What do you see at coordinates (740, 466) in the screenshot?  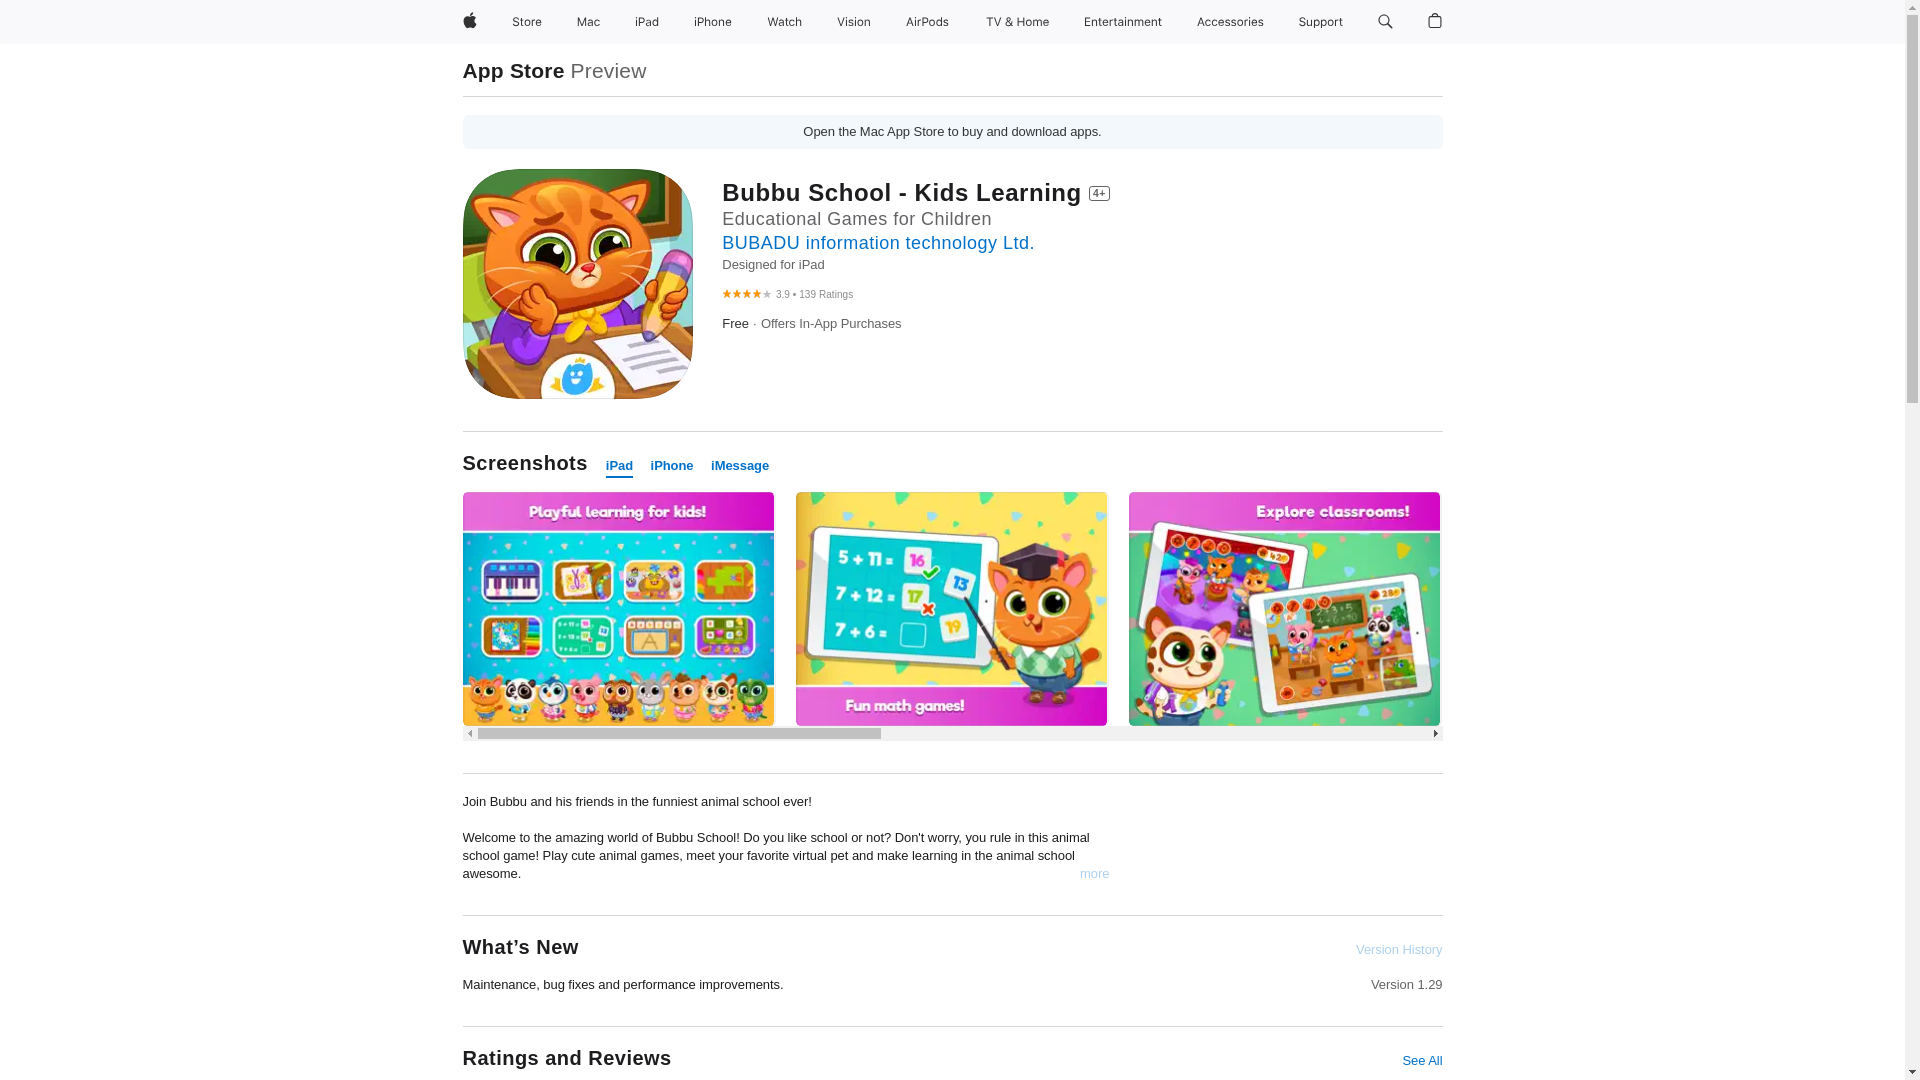 I see `iMessage` at bounding box center [740, 466].